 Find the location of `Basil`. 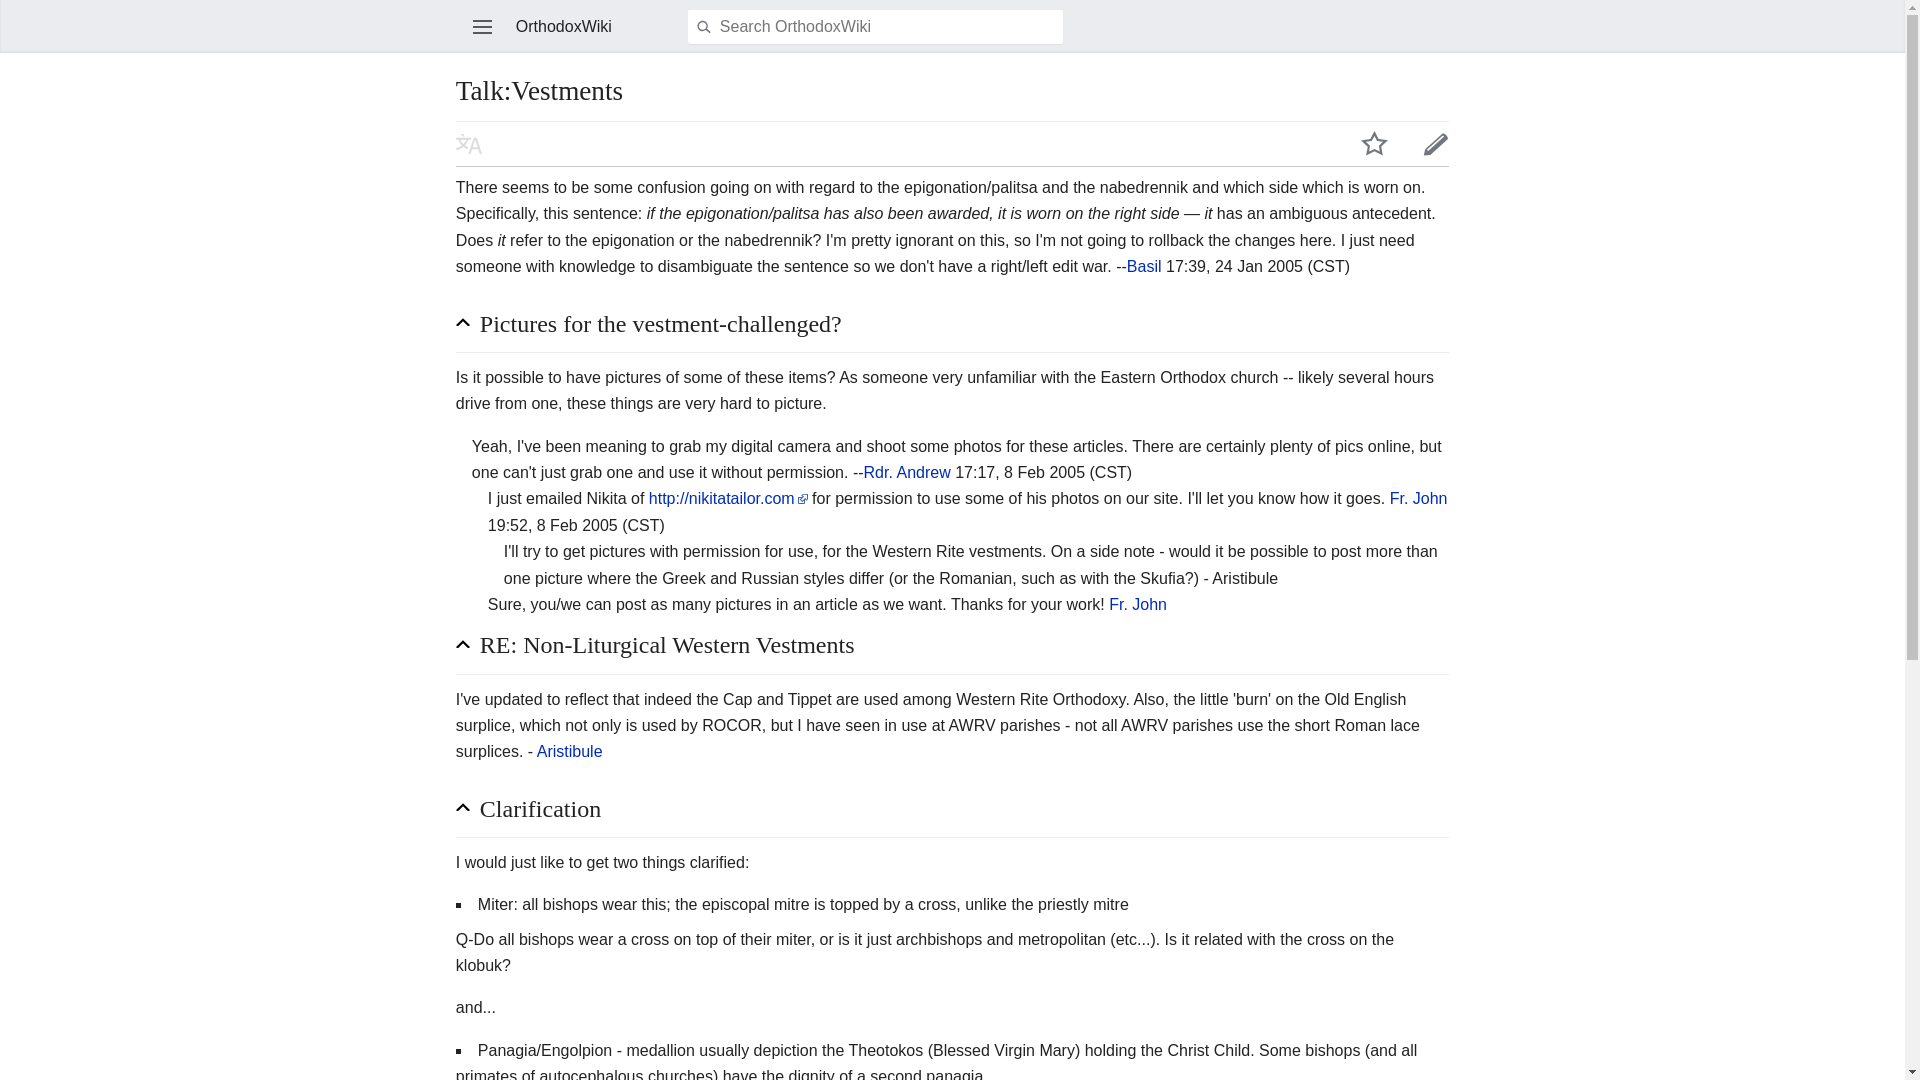

Basil is located at coordinates (1144, 266).